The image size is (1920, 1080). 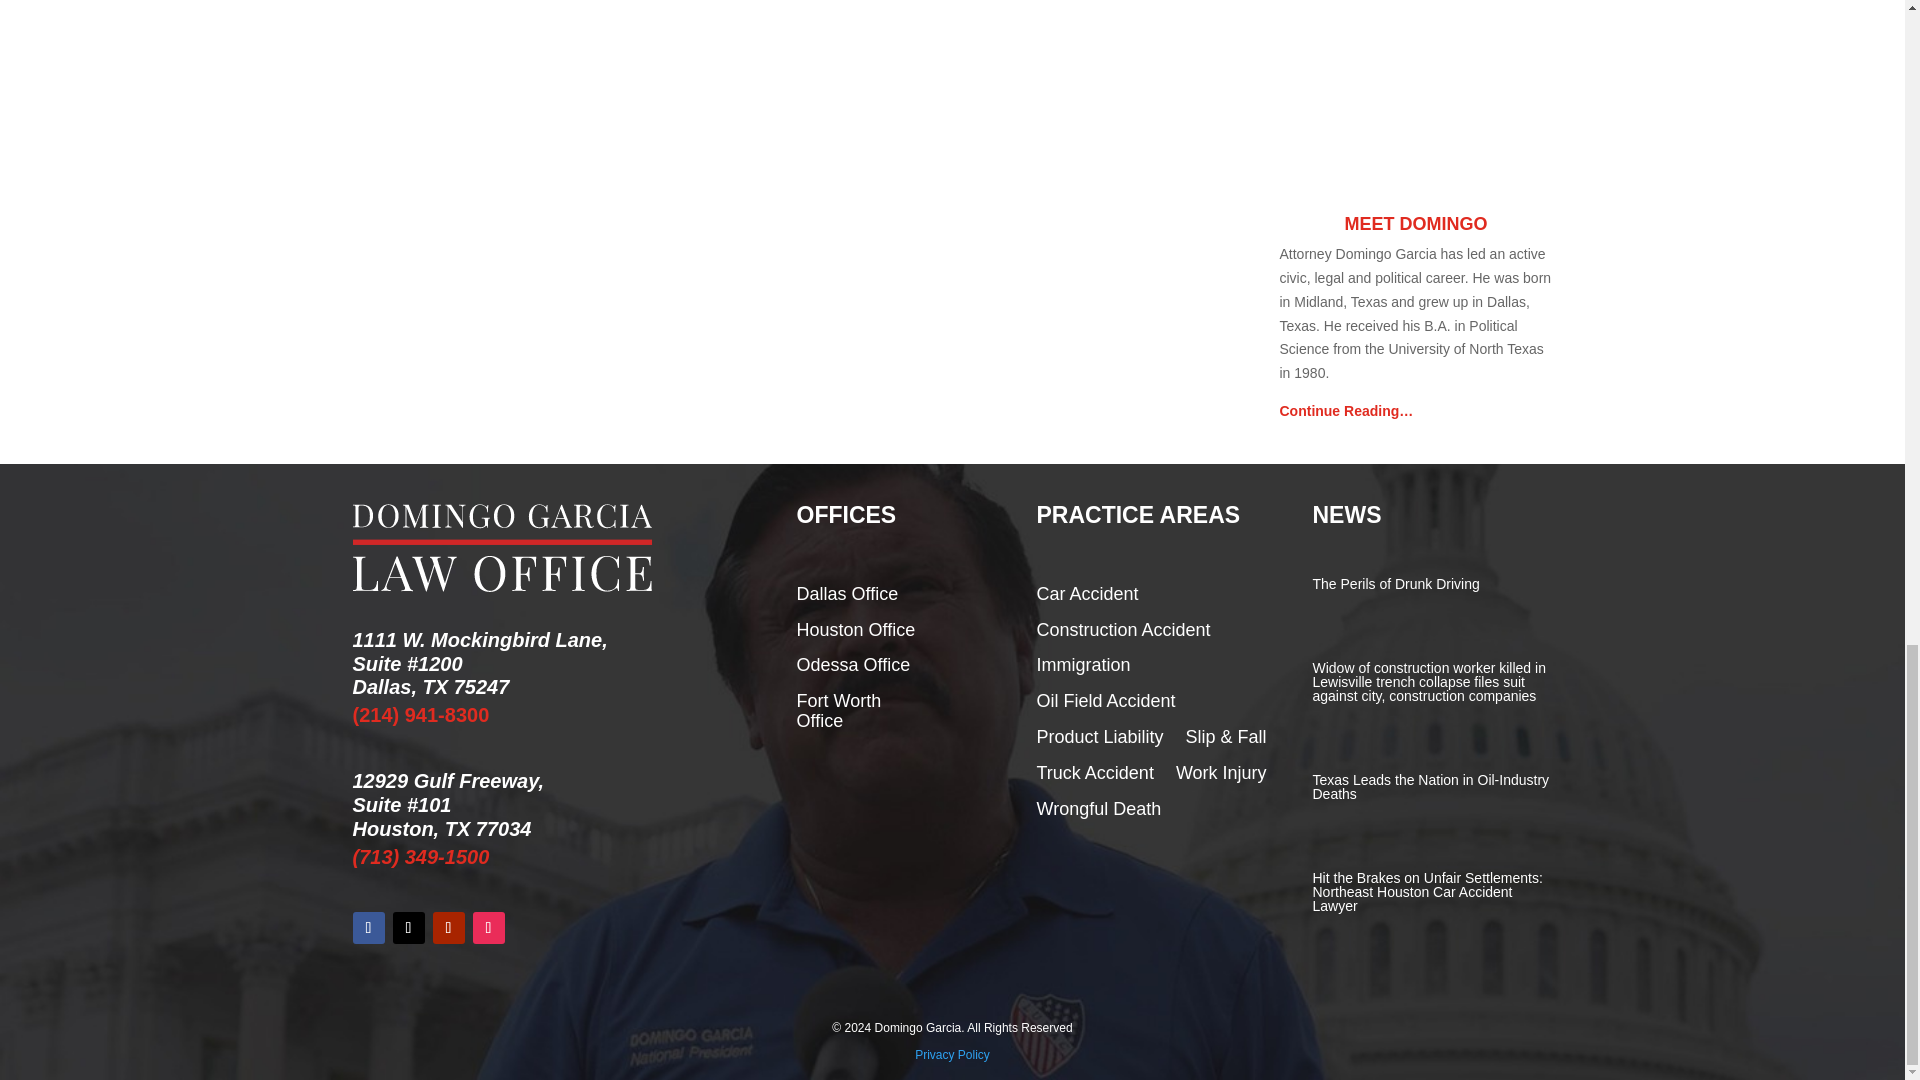 I want to click on Follow on Instagram, so click(x=488, y=927).